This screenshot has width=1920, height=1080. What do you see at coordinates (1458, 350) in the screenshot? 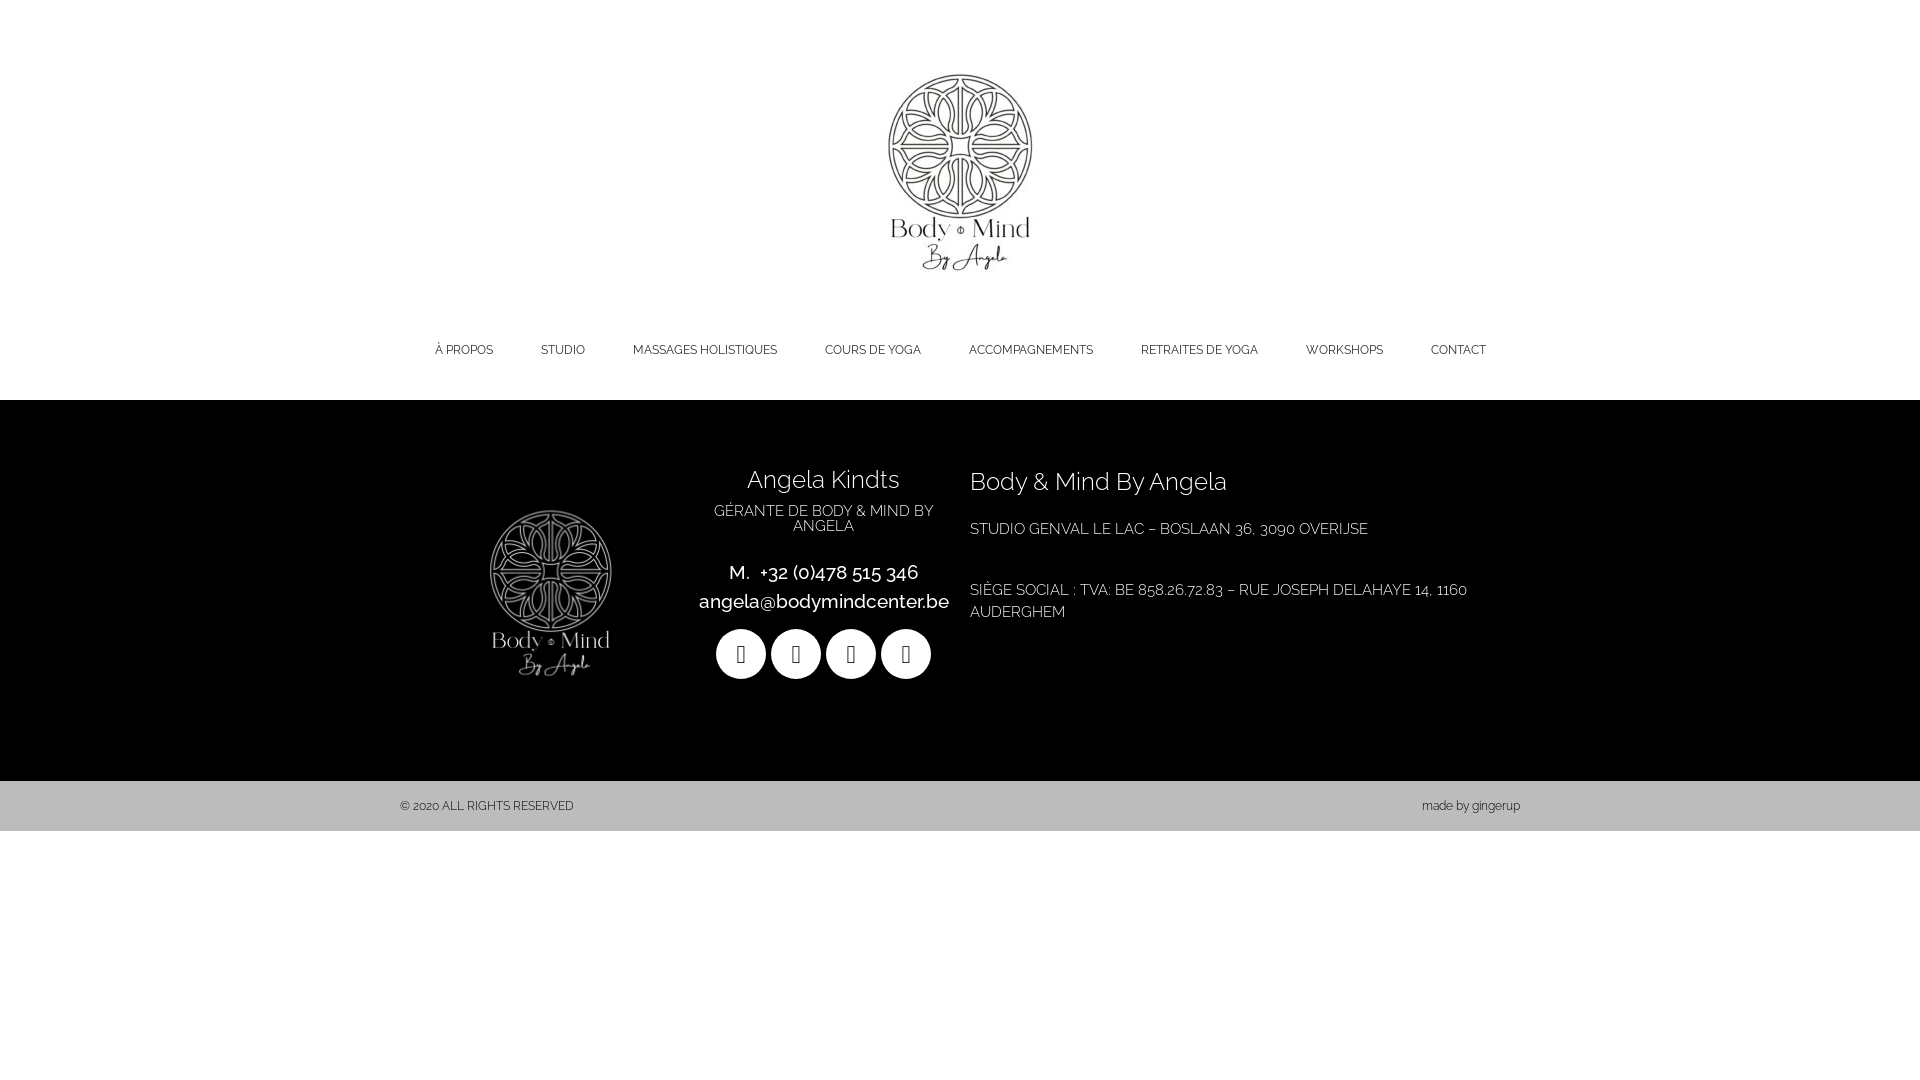
I see `CONTACT` at bounding box center [1458, 350].